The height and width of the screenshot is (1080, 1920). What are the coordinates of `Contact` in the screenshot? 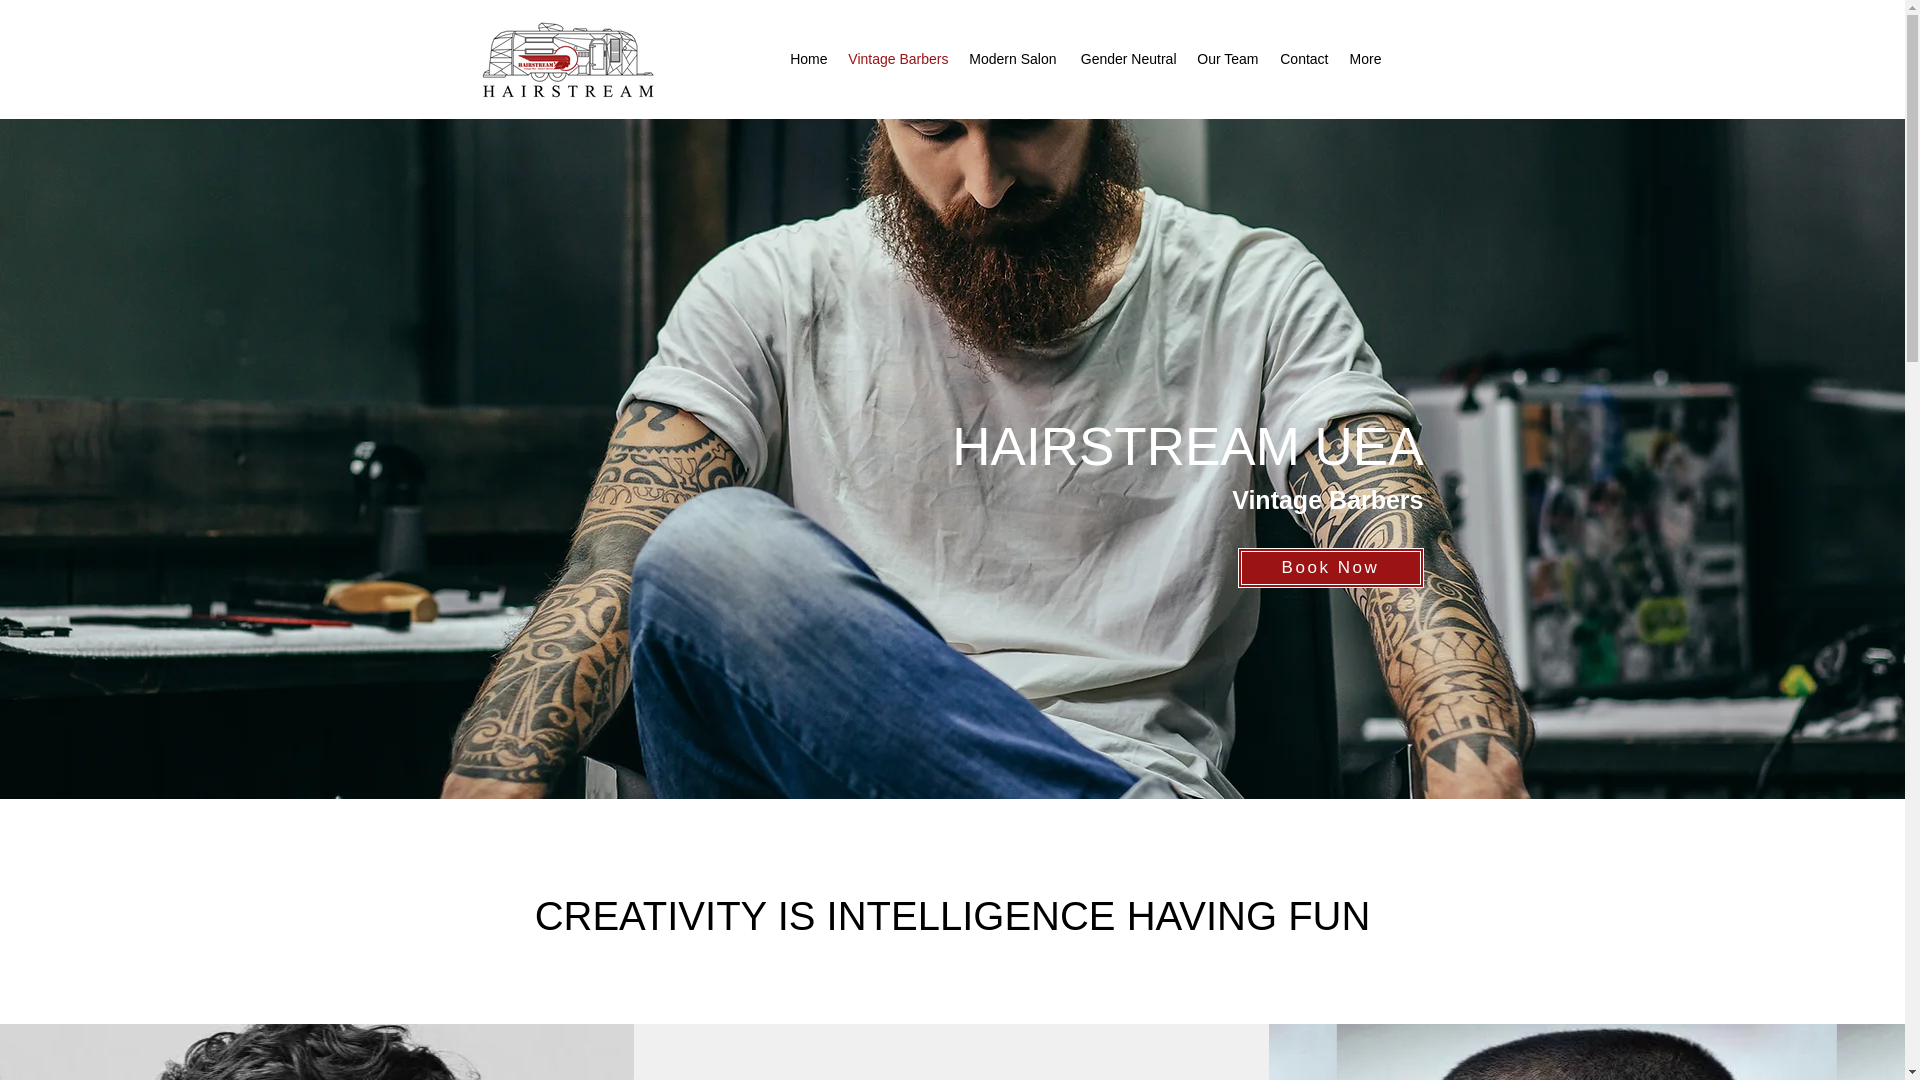 It's located at (1302, 58).